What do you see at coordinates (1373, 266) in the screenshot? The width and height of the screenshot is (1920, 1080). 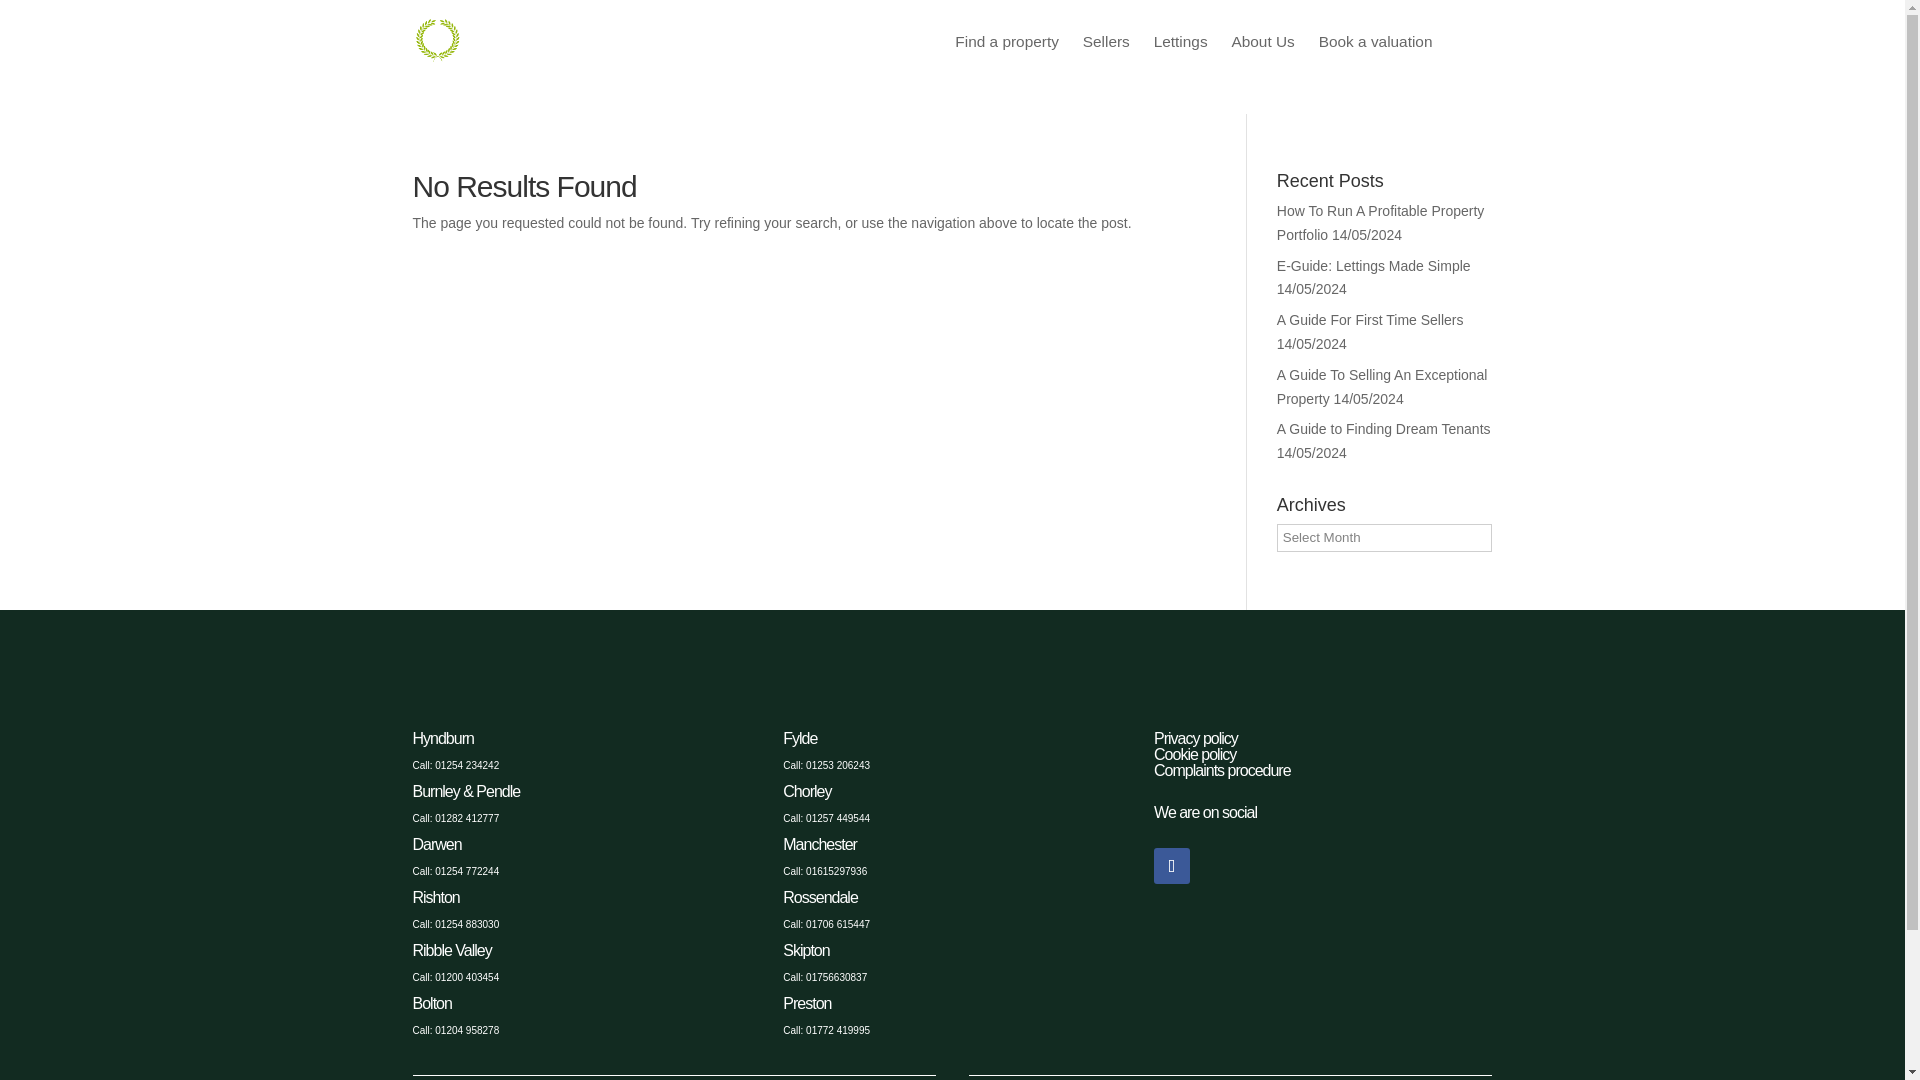 I see `E-Guide: Lettings Made Simple` at bounding box center [1373, 266].